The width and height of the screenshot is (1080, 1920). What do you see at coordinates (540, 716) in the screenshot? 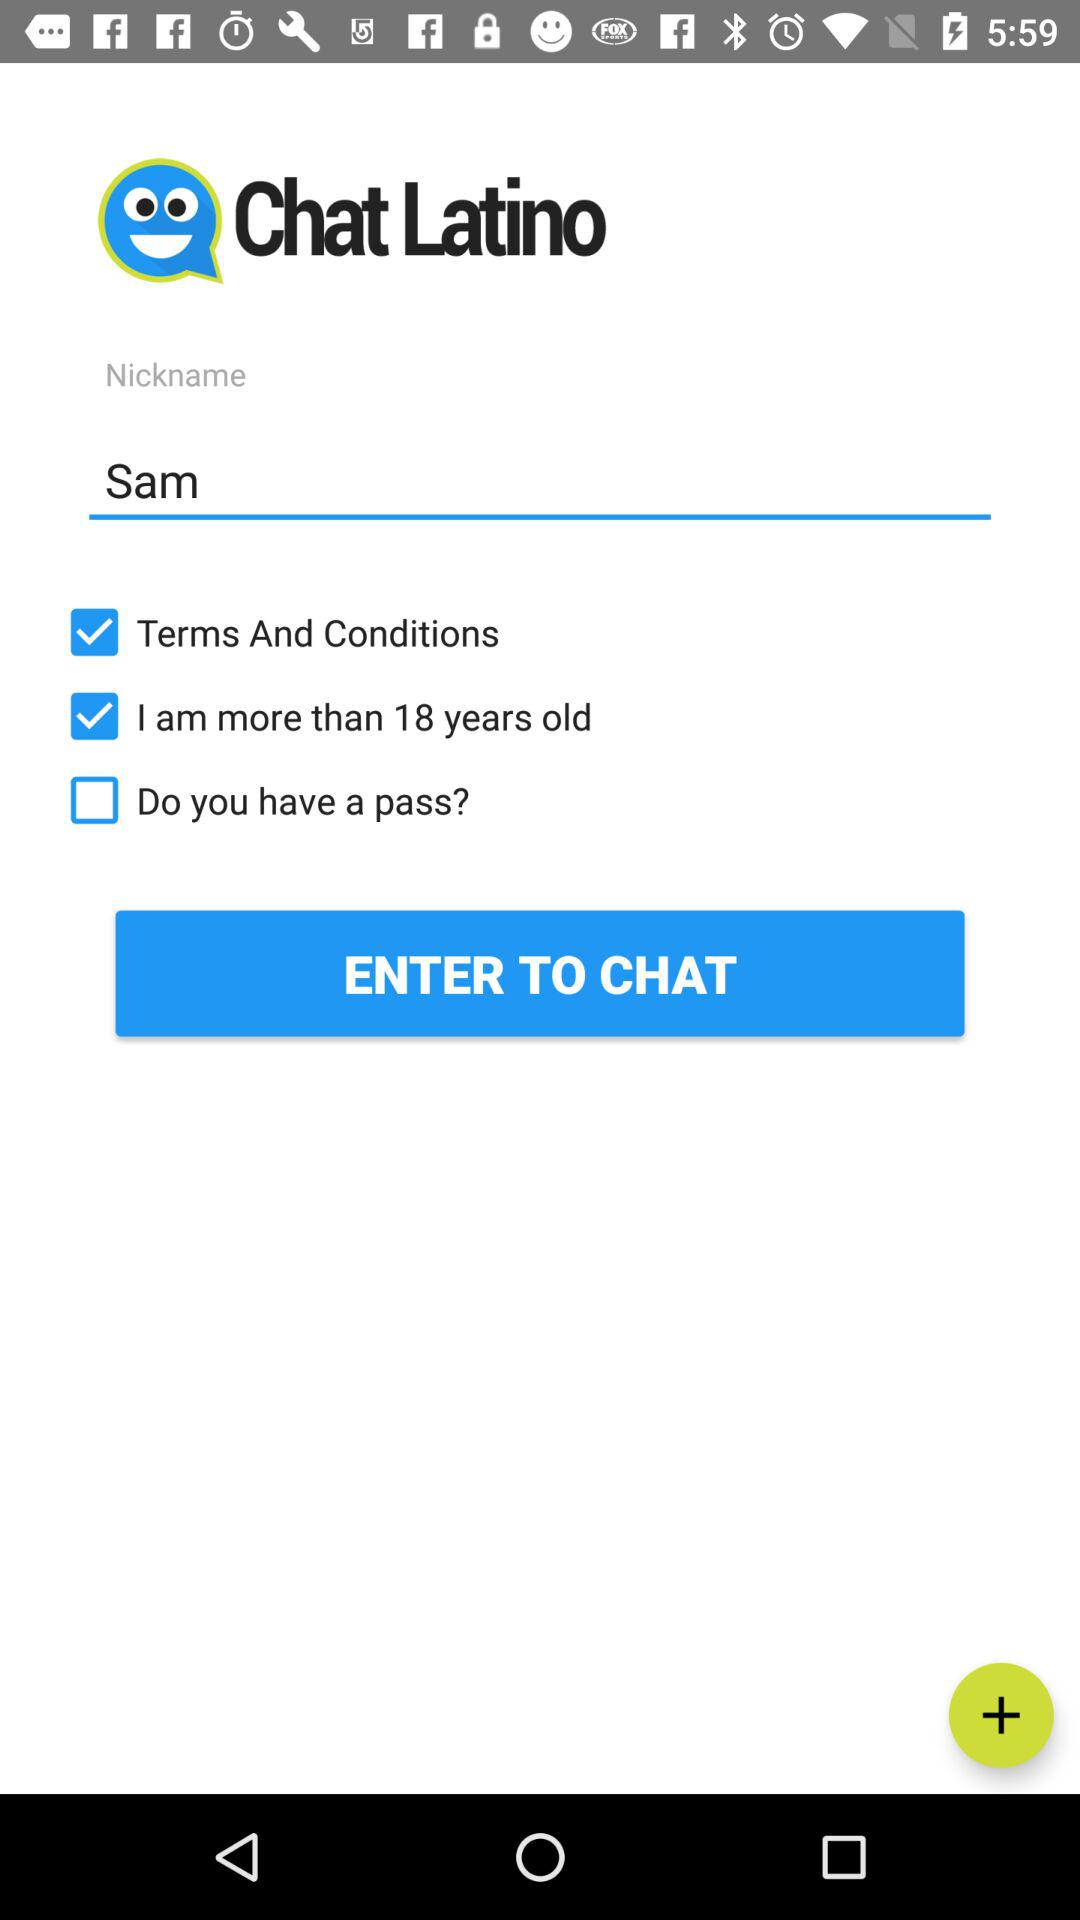
I see `jump until the i am more` at bounding box center [540, 716].